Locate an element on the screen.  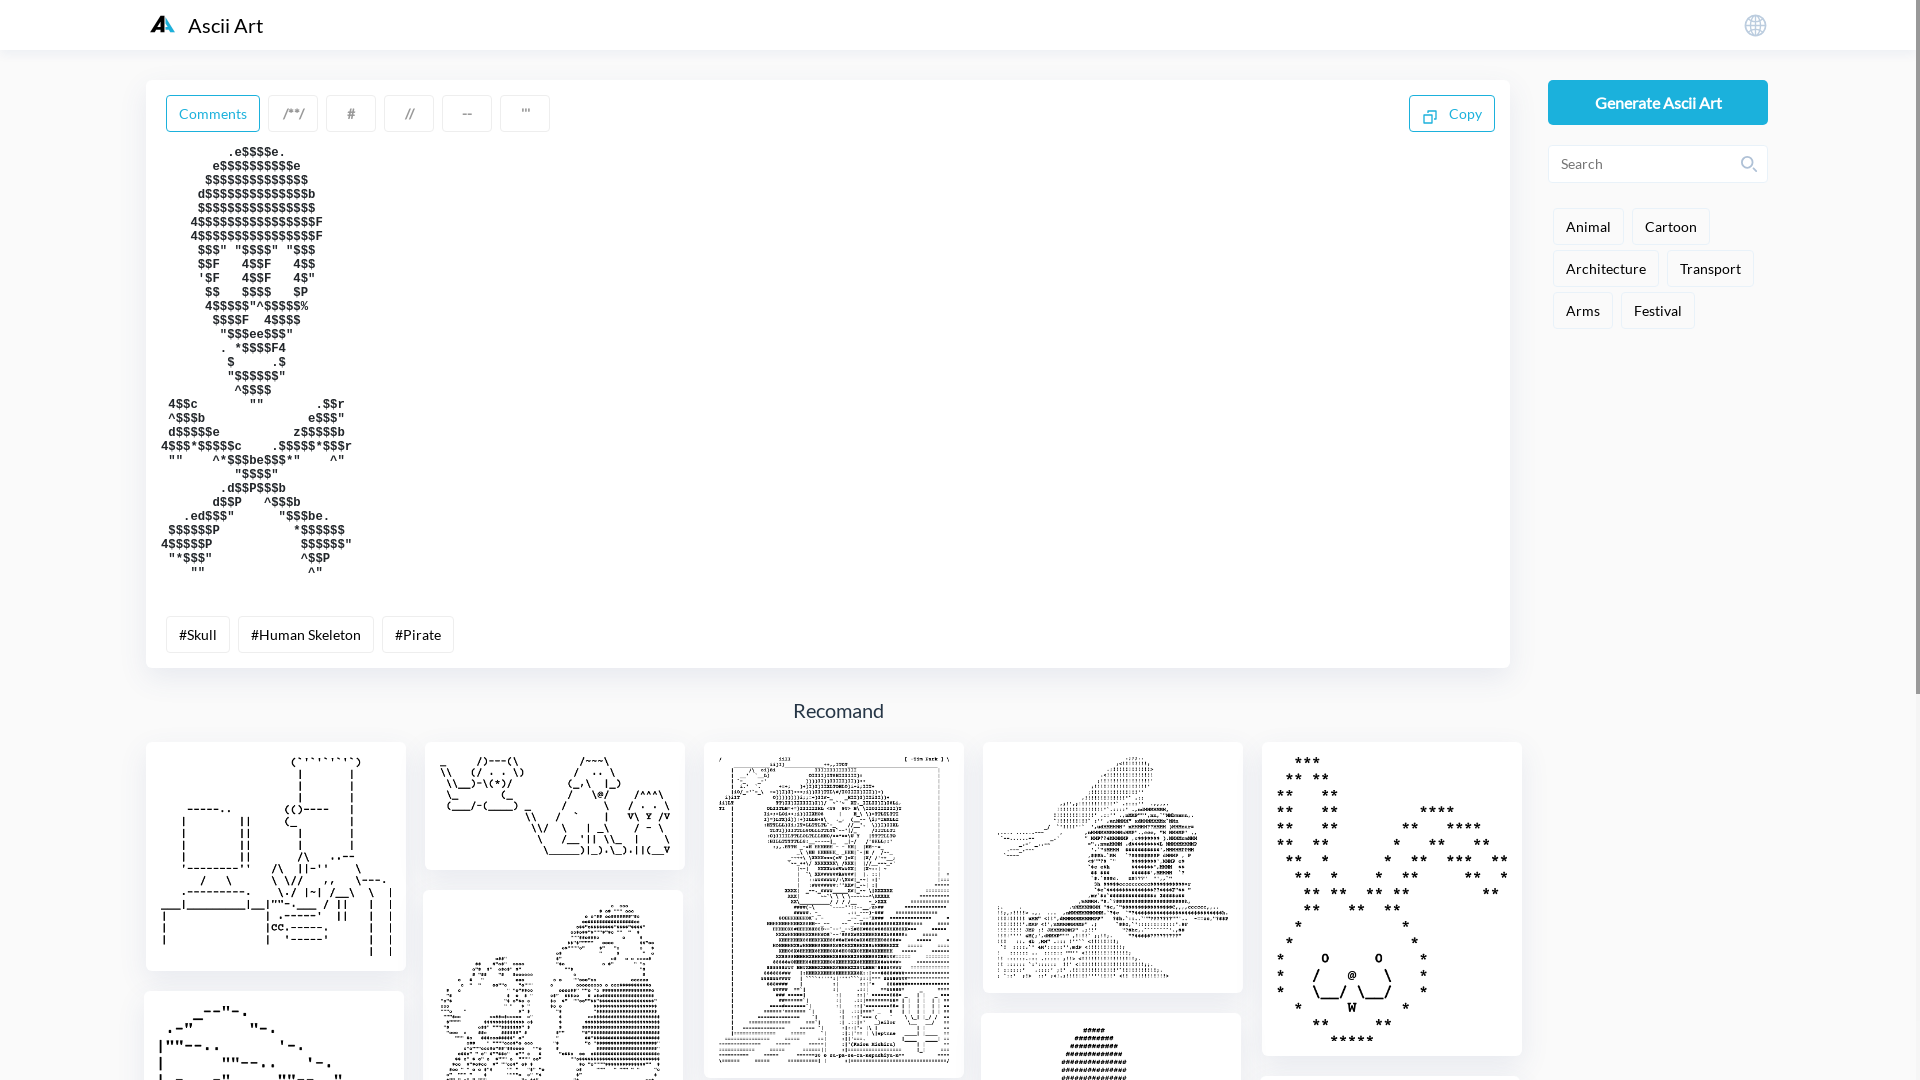
Cartoon is located at coordinates (1671, 226).